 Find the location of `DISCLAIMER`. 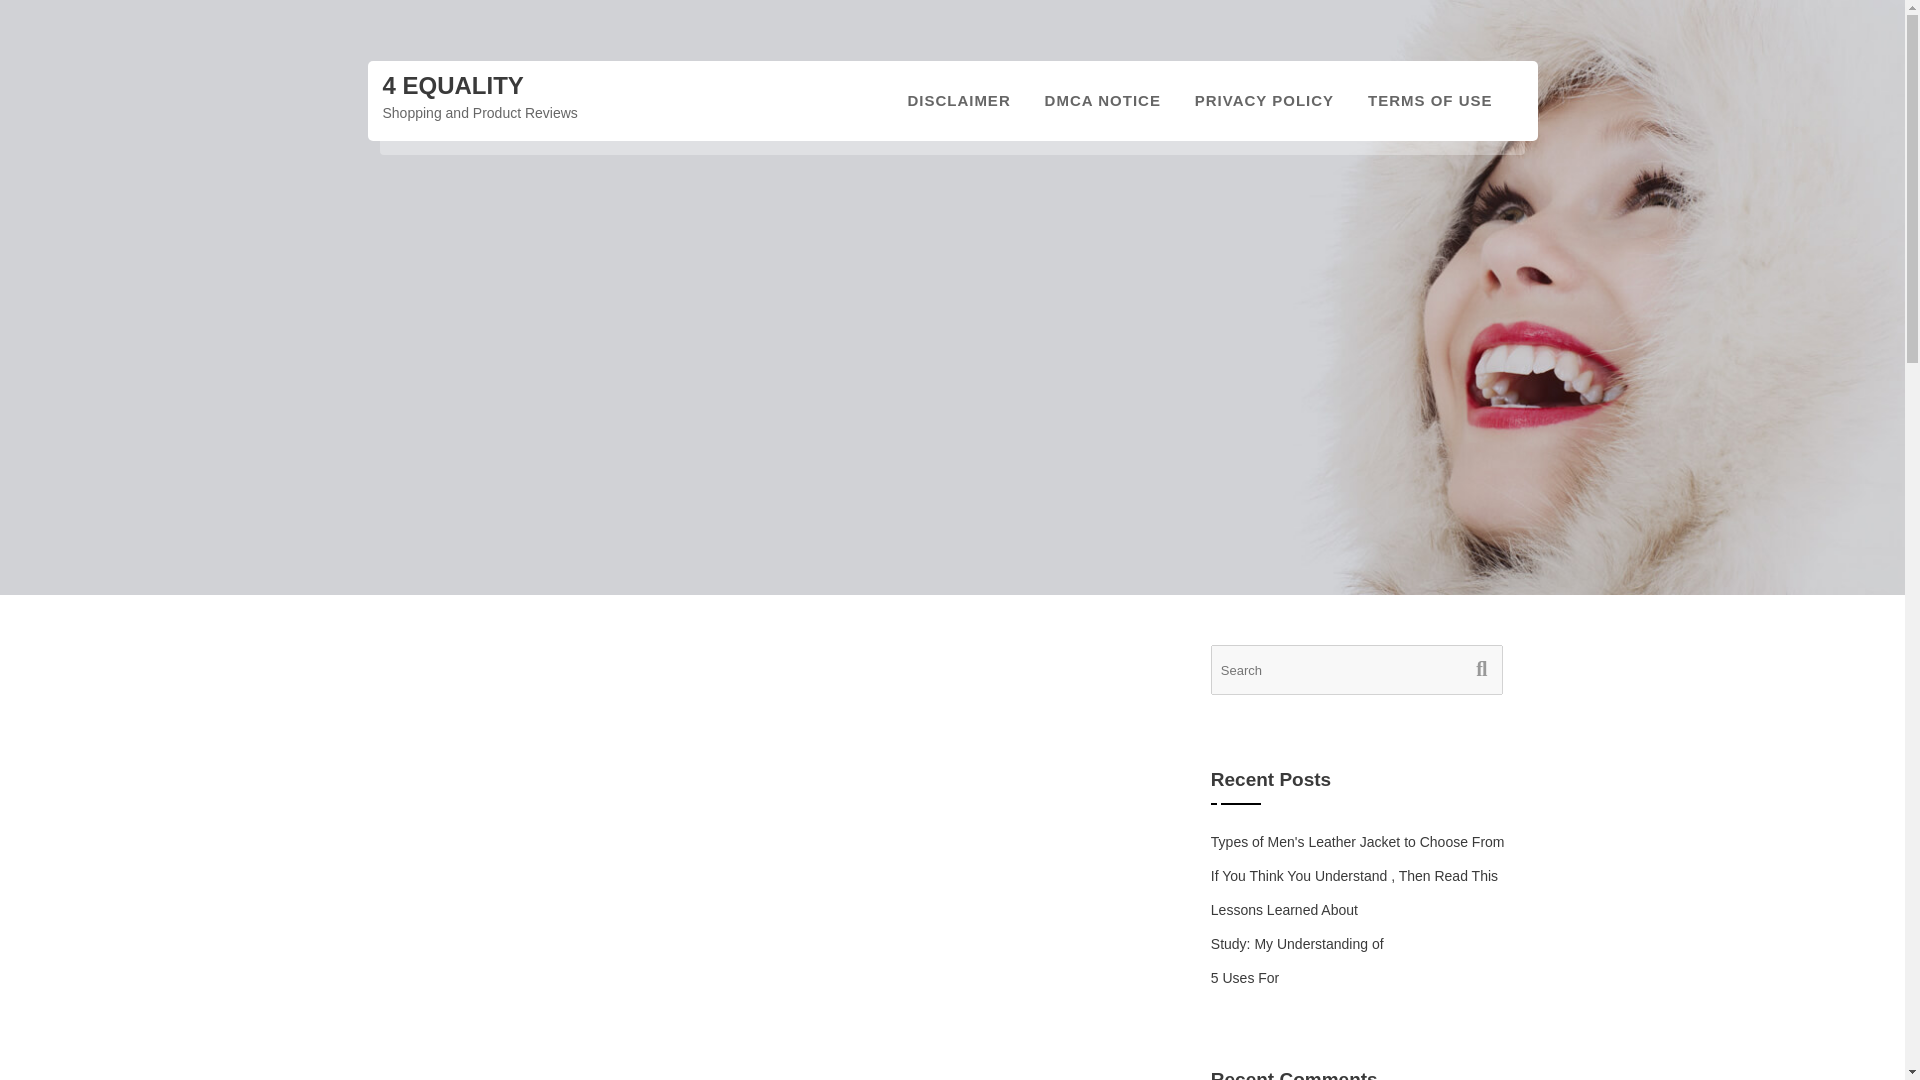

DISCLAIMER is located at coordinates (958, 100).